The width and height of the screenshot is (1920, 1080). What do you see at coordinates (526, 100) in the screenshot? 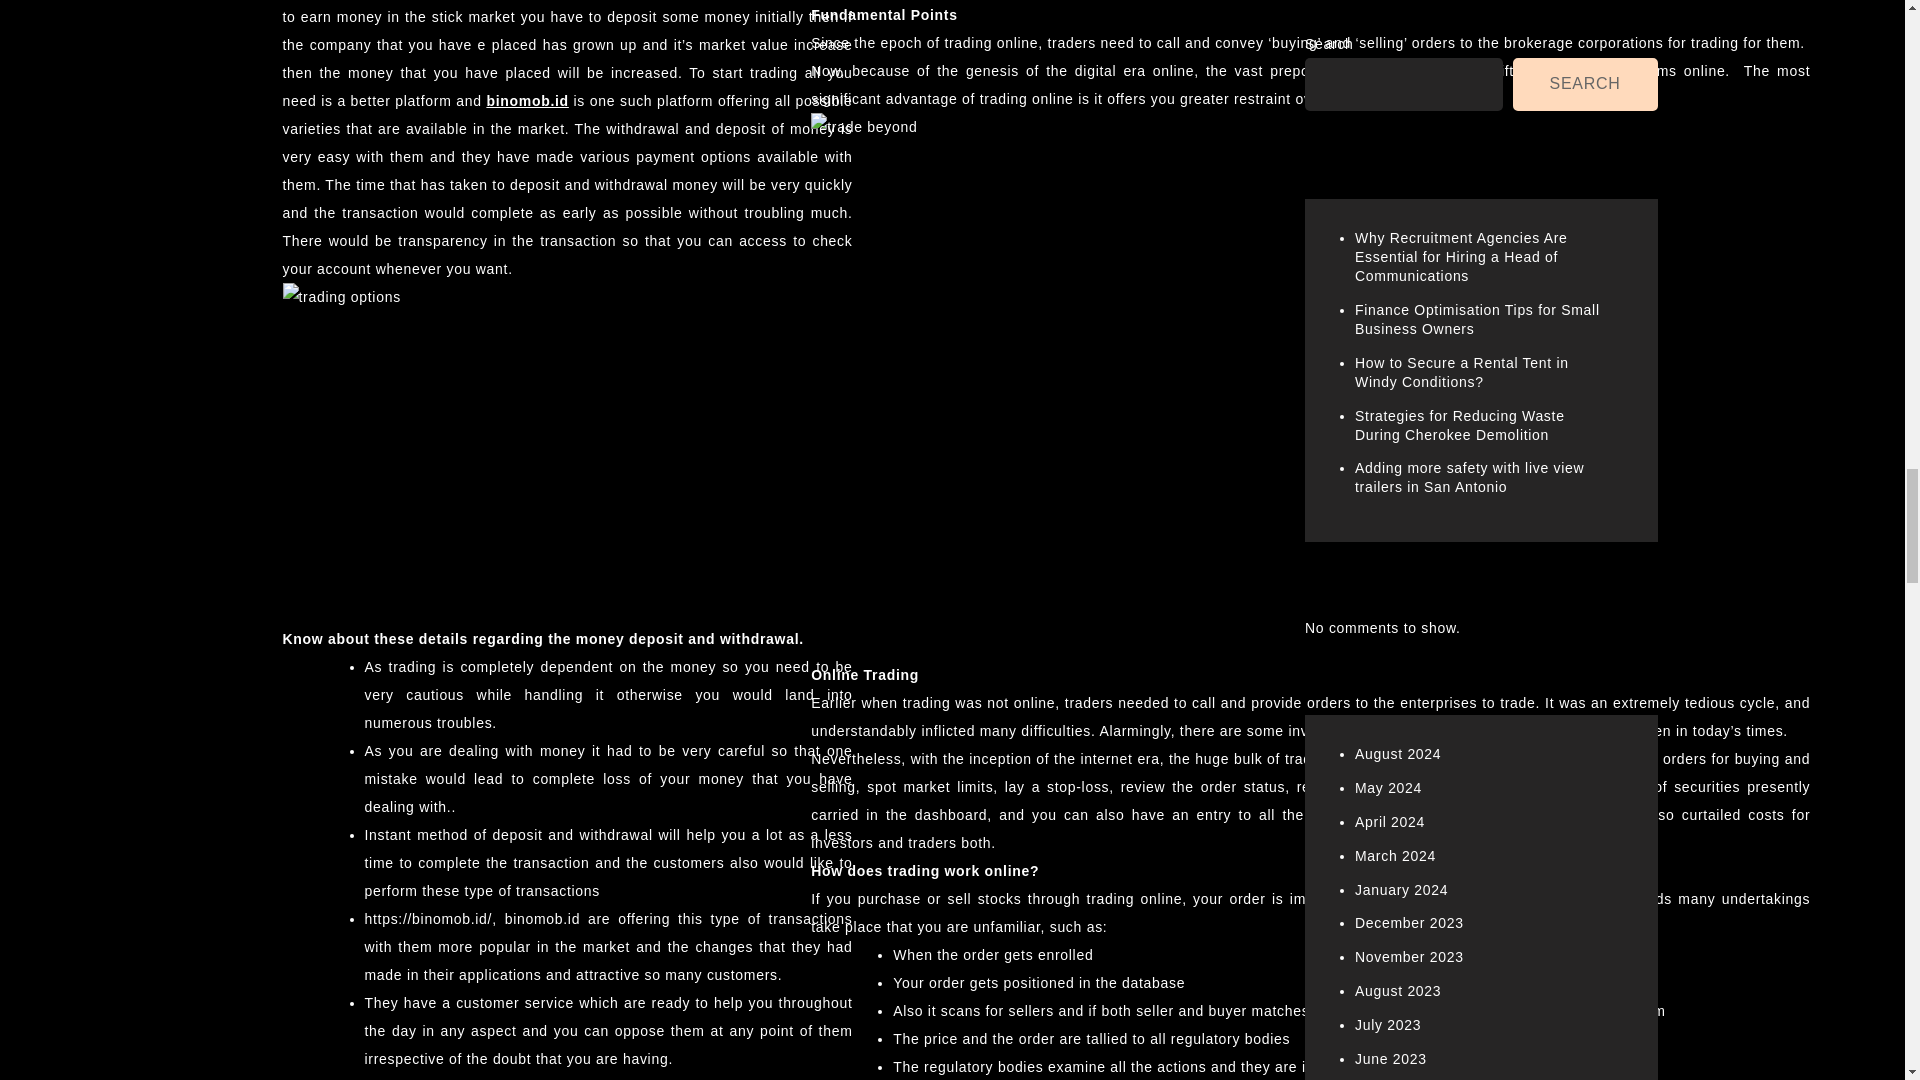
I see `binomob.id` at bounding box center [526, 100].